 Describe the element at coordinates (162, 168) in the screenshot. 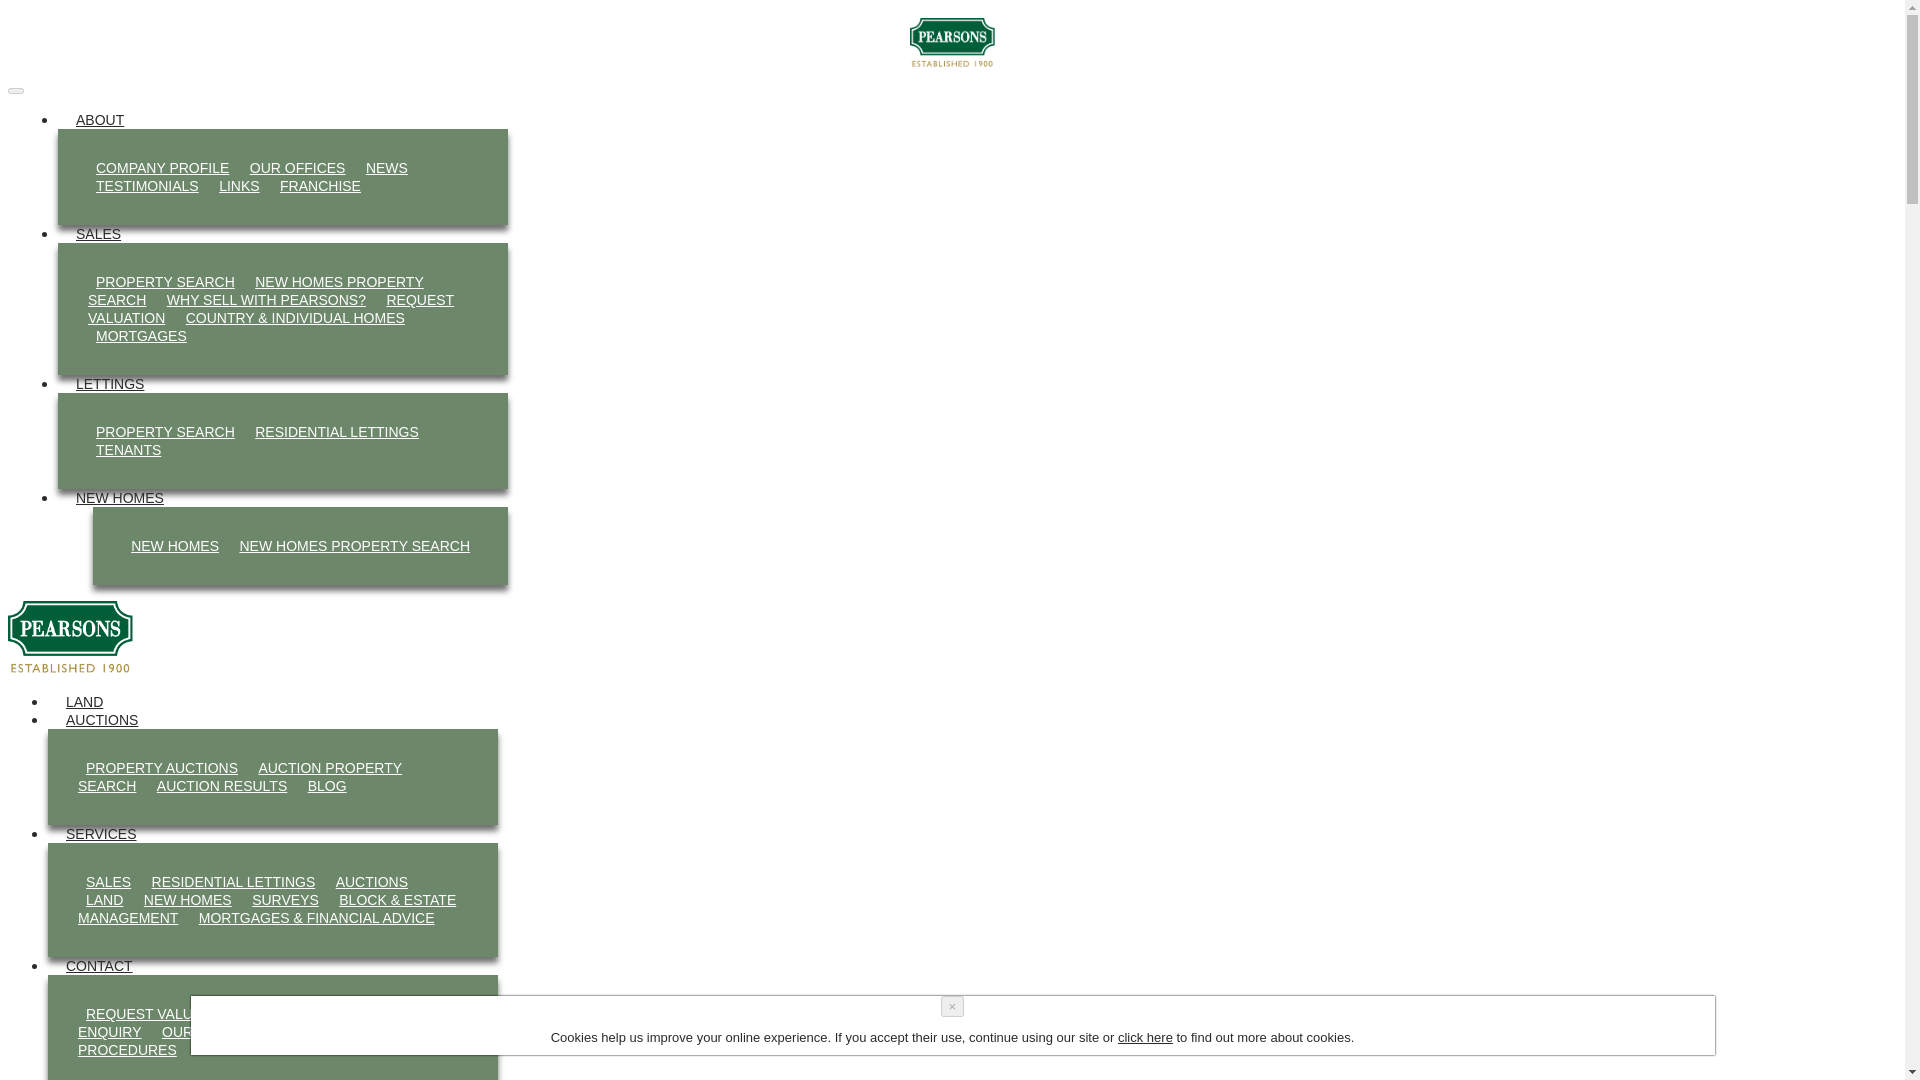

I see `COMPANY PROFILE` at that location.